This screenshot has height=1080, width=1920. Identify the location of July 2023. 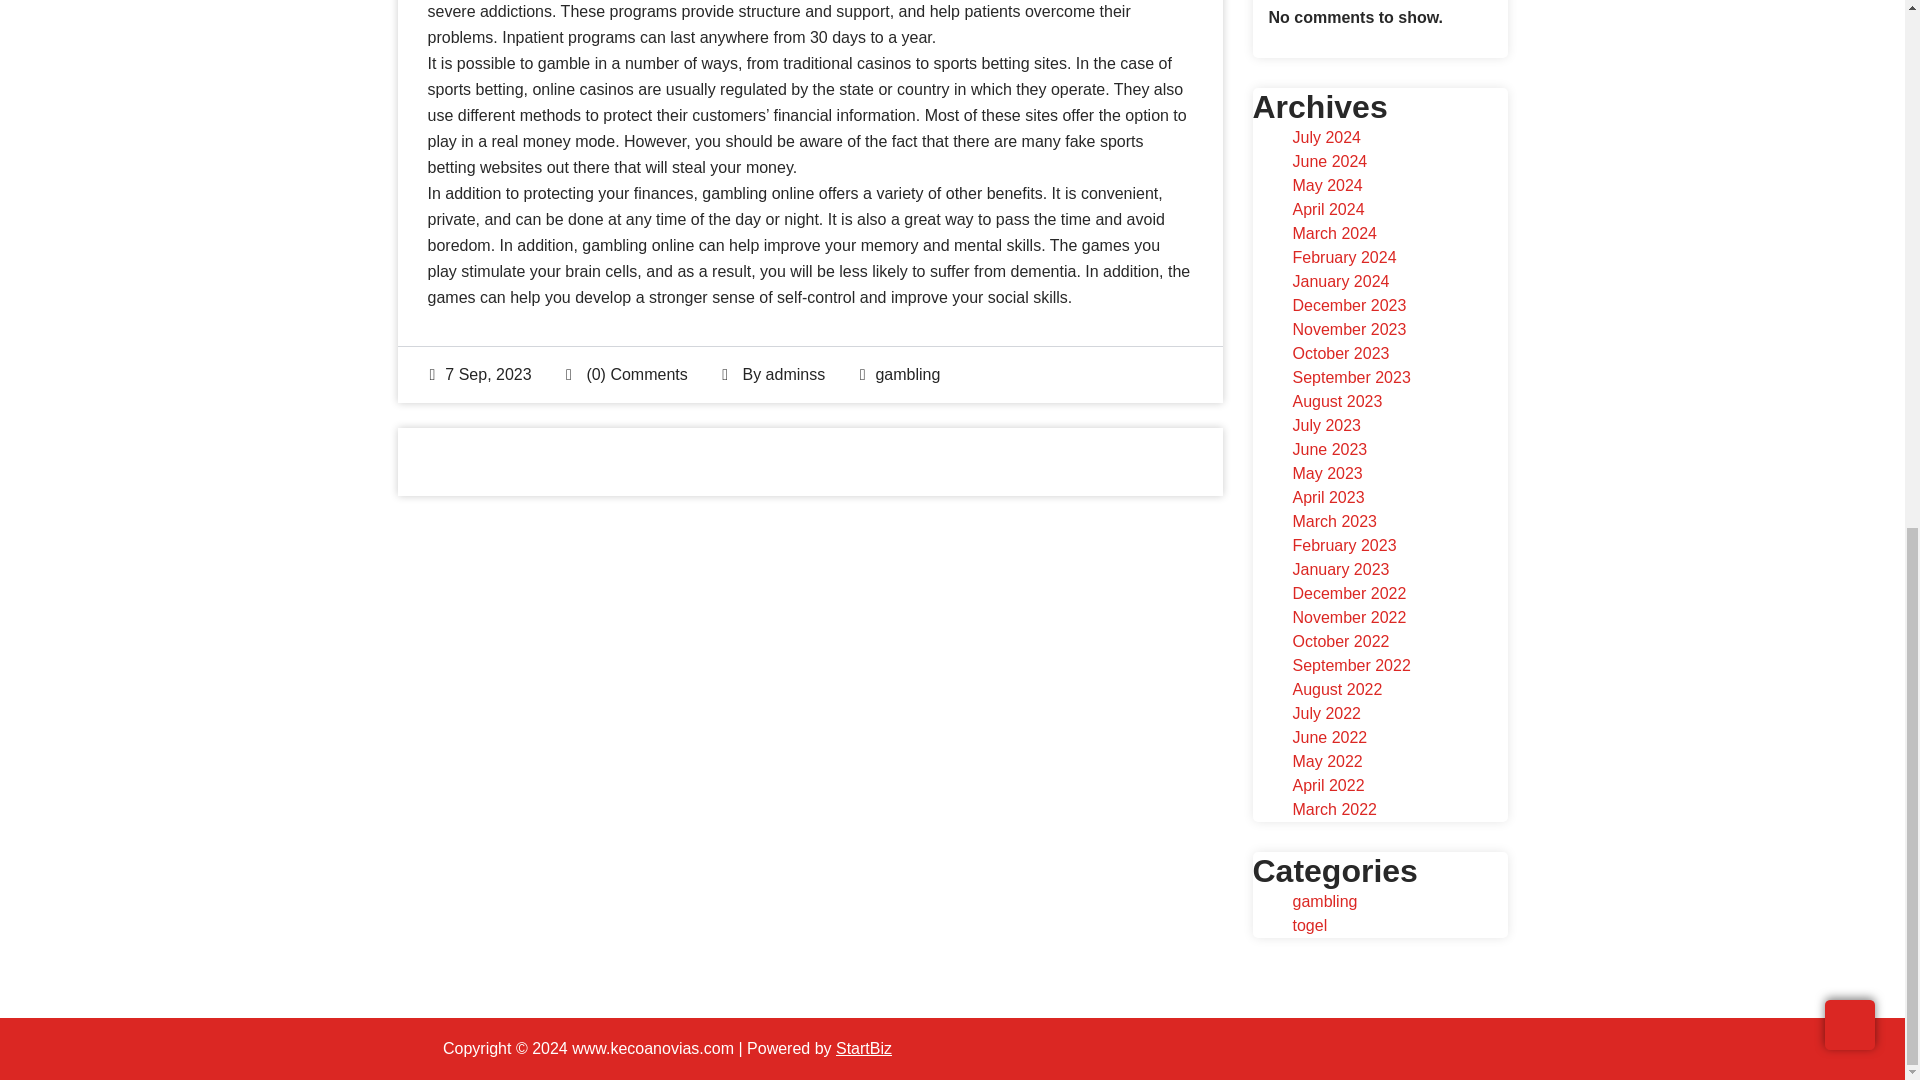
(1326, 425).